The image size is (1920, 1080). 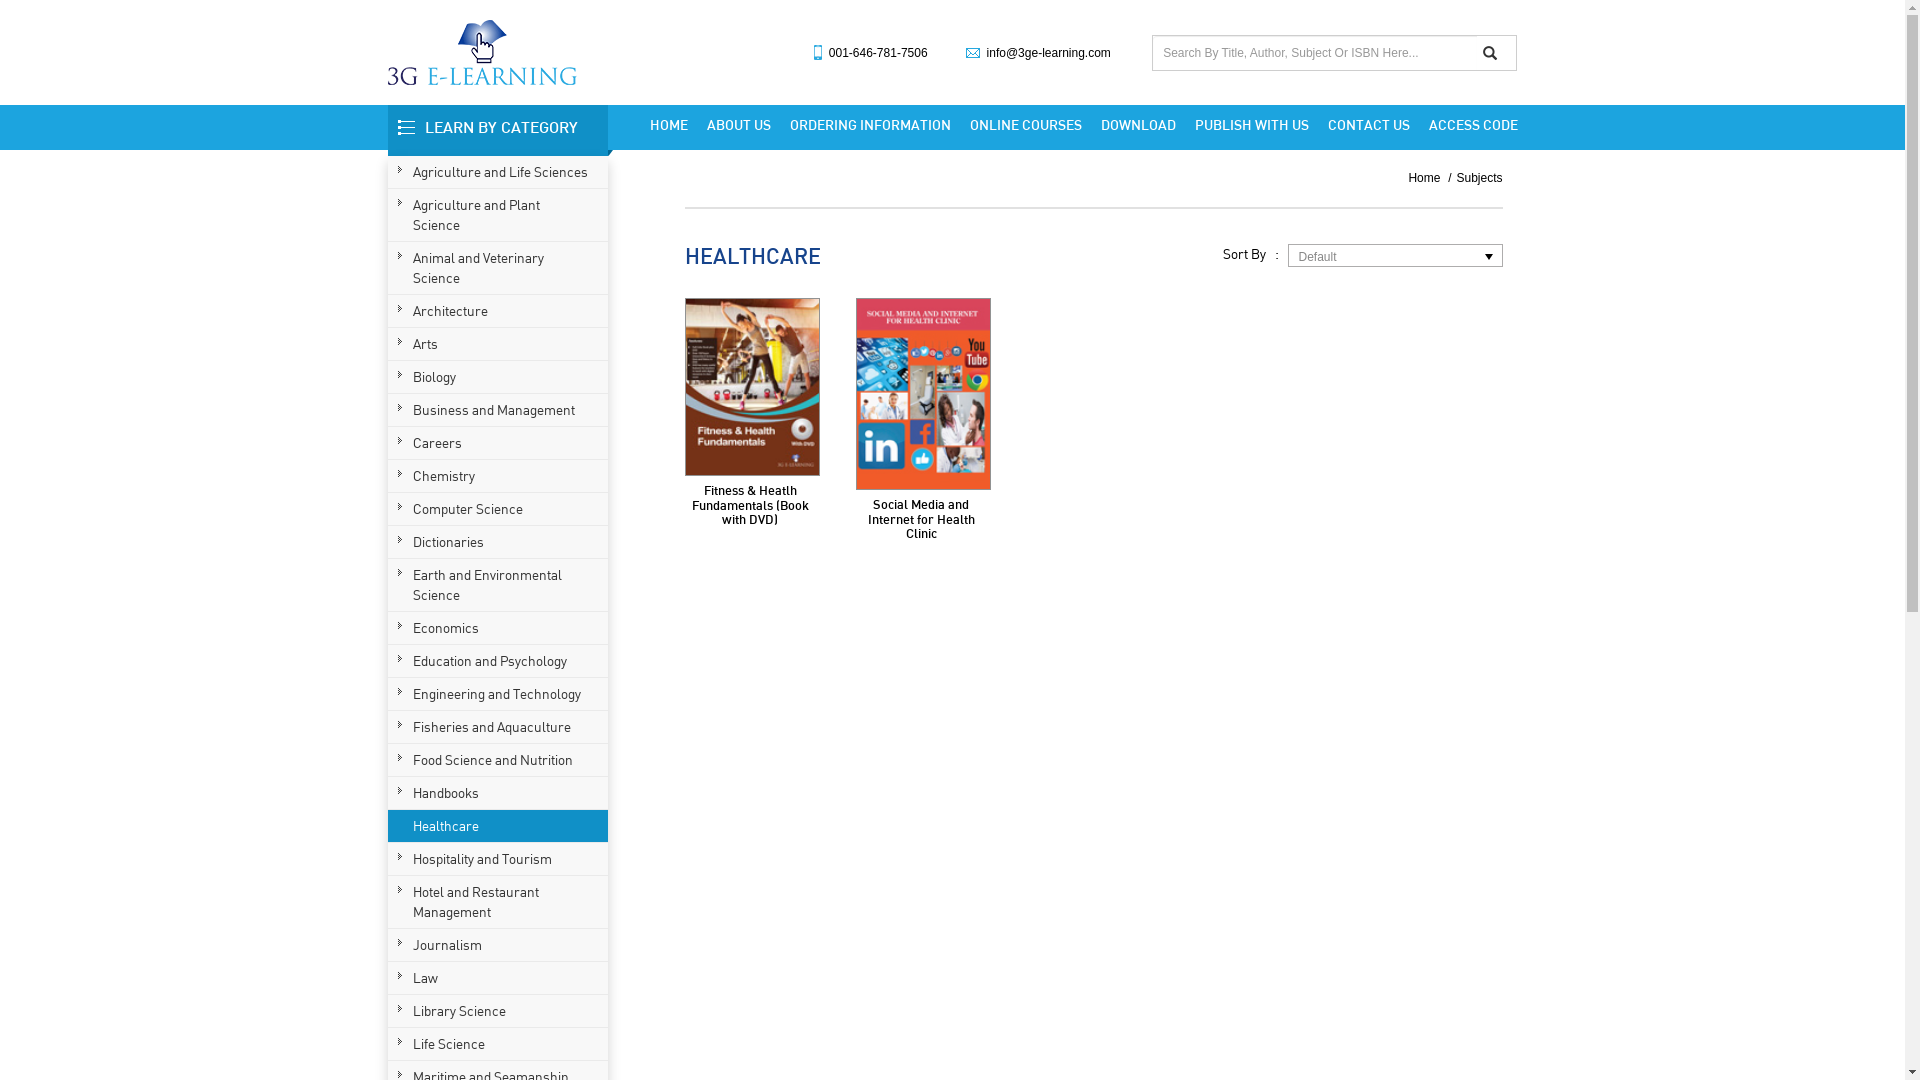 I want to click on Law, so click(x=500, y=978).